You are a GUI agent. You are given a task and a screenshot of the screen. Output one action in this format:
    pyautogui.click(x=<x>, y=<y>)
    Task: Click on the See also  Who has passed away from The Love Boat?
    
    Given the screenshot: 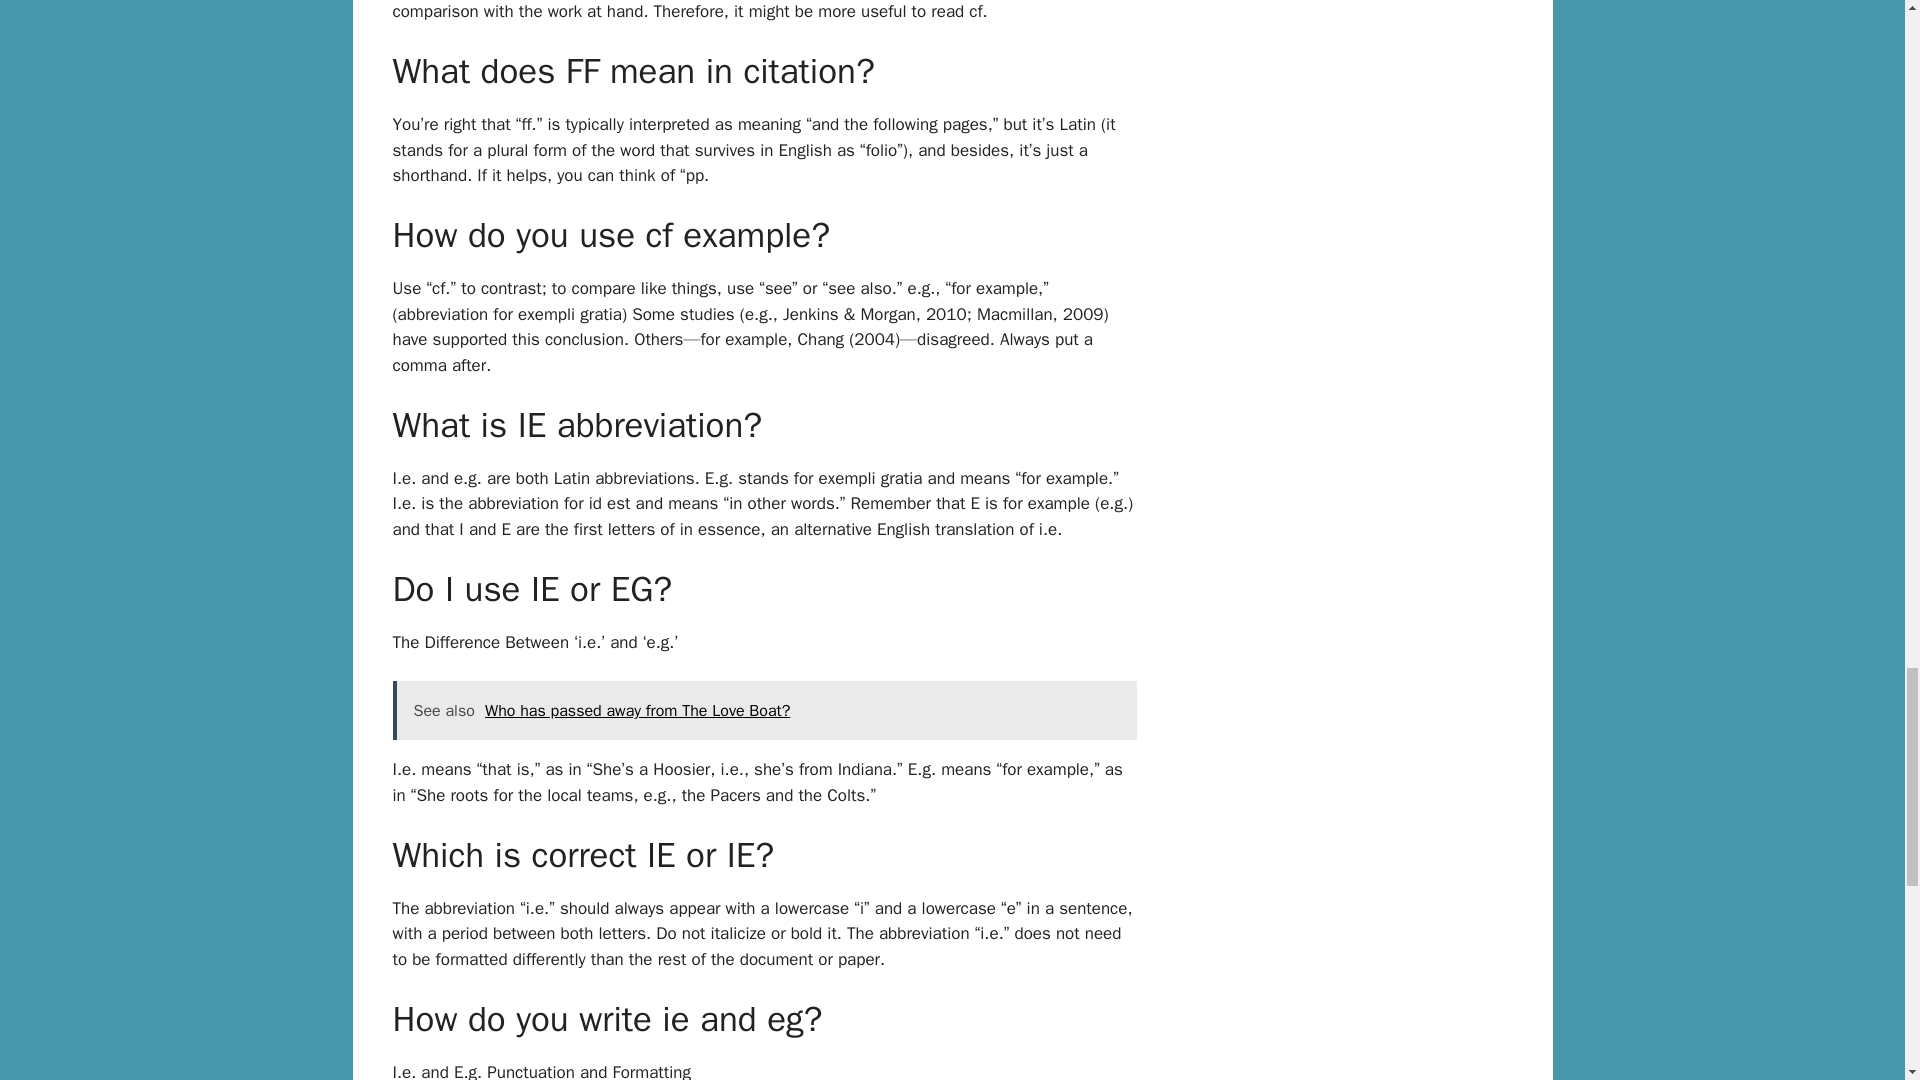 What is the action you would take?
    pyautogui.click(x=764, y=710)
    